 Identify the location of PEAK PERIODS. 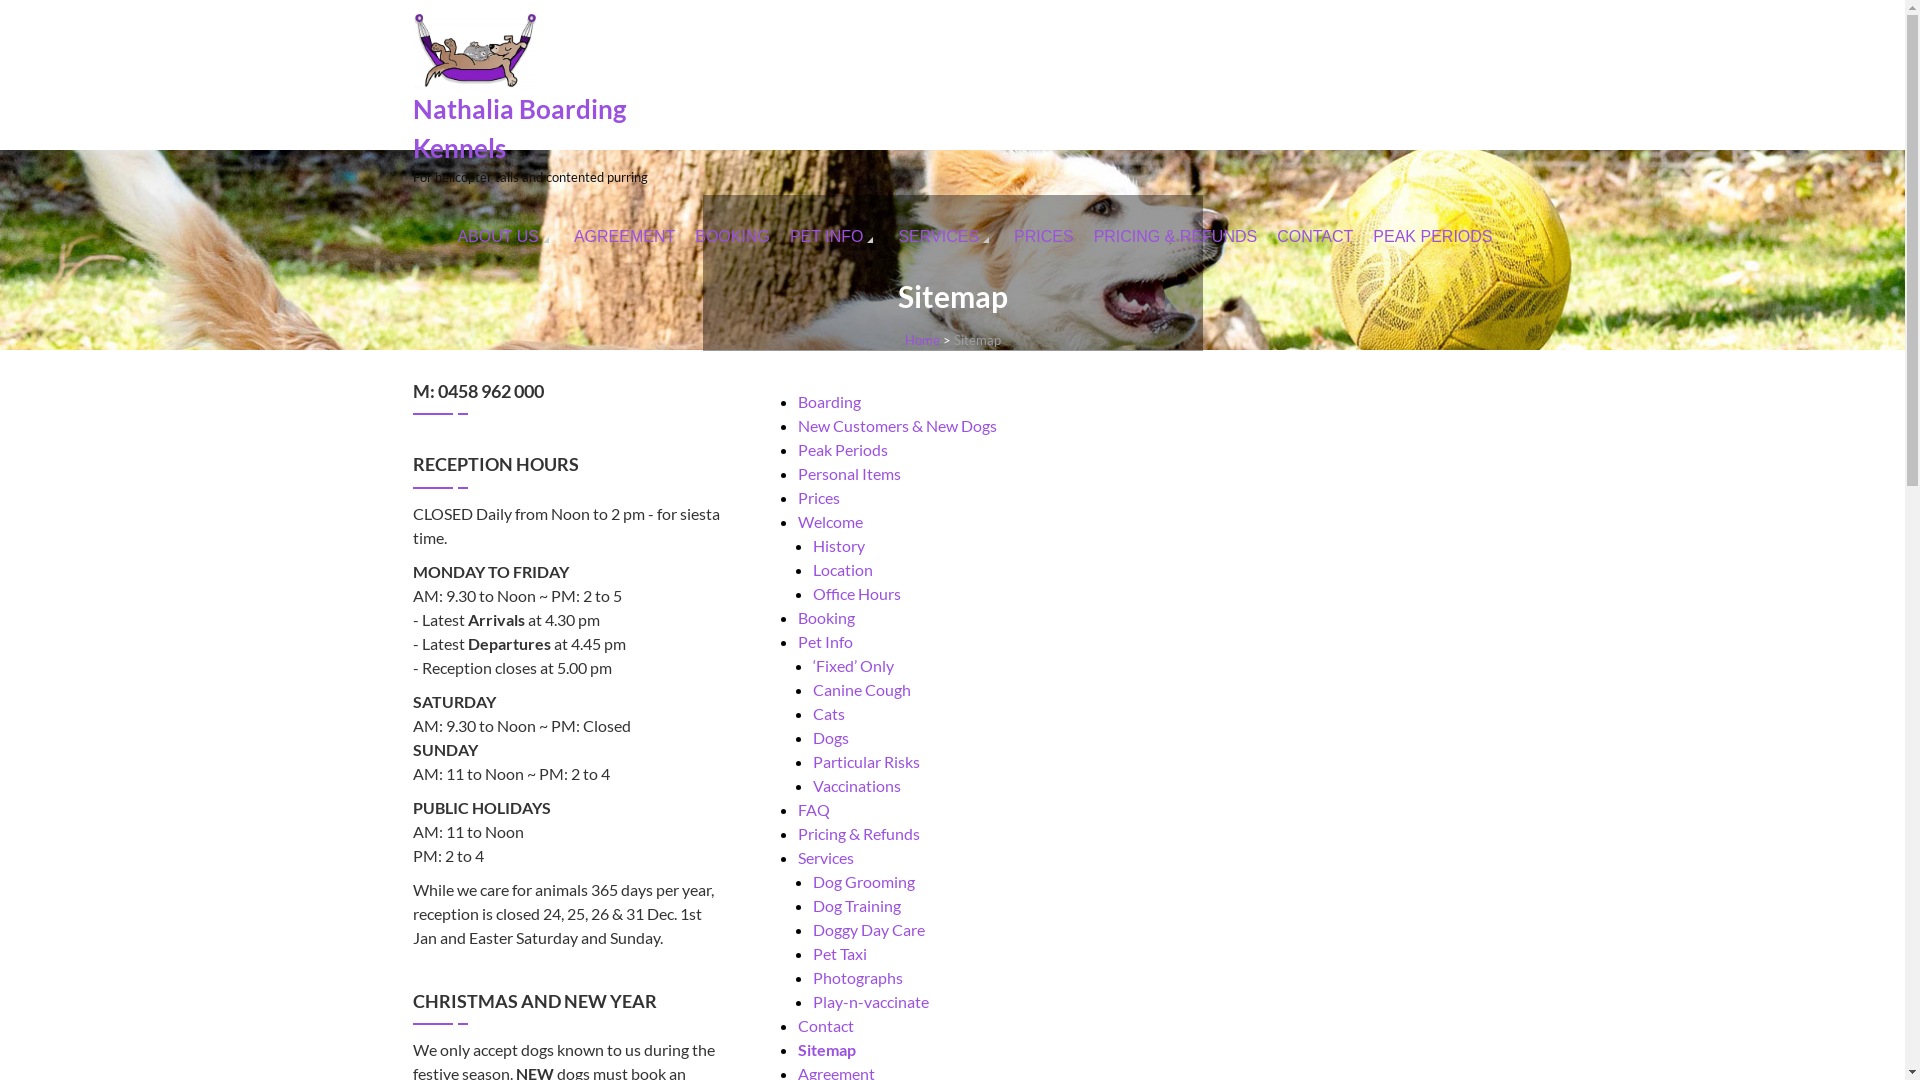
(1432, 237).